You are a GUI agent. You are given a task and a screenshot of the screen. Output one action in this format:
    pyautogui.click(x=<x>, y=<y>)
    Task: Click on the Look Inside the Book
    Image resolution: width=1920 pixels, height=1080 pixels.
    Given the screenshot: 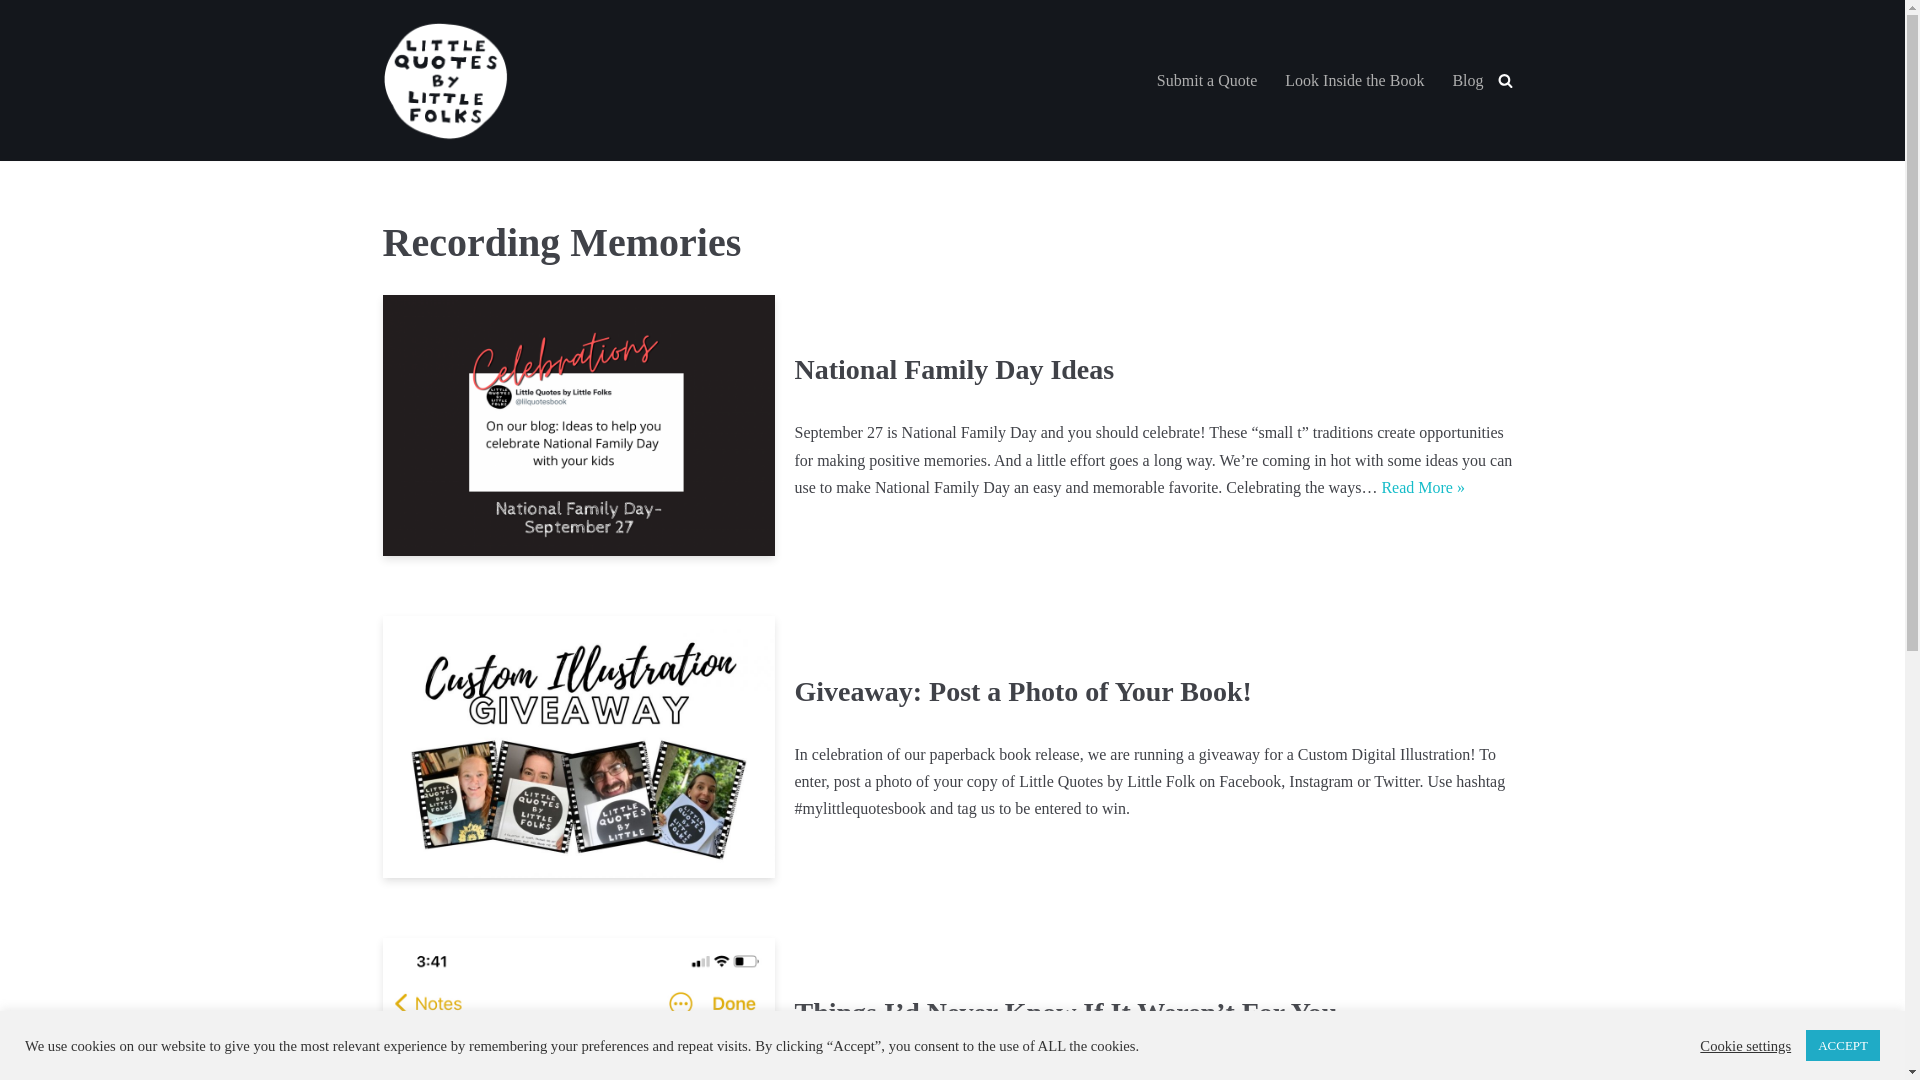 What is the action you would take?
    pyautogui.click(x=1354, y=80)
    